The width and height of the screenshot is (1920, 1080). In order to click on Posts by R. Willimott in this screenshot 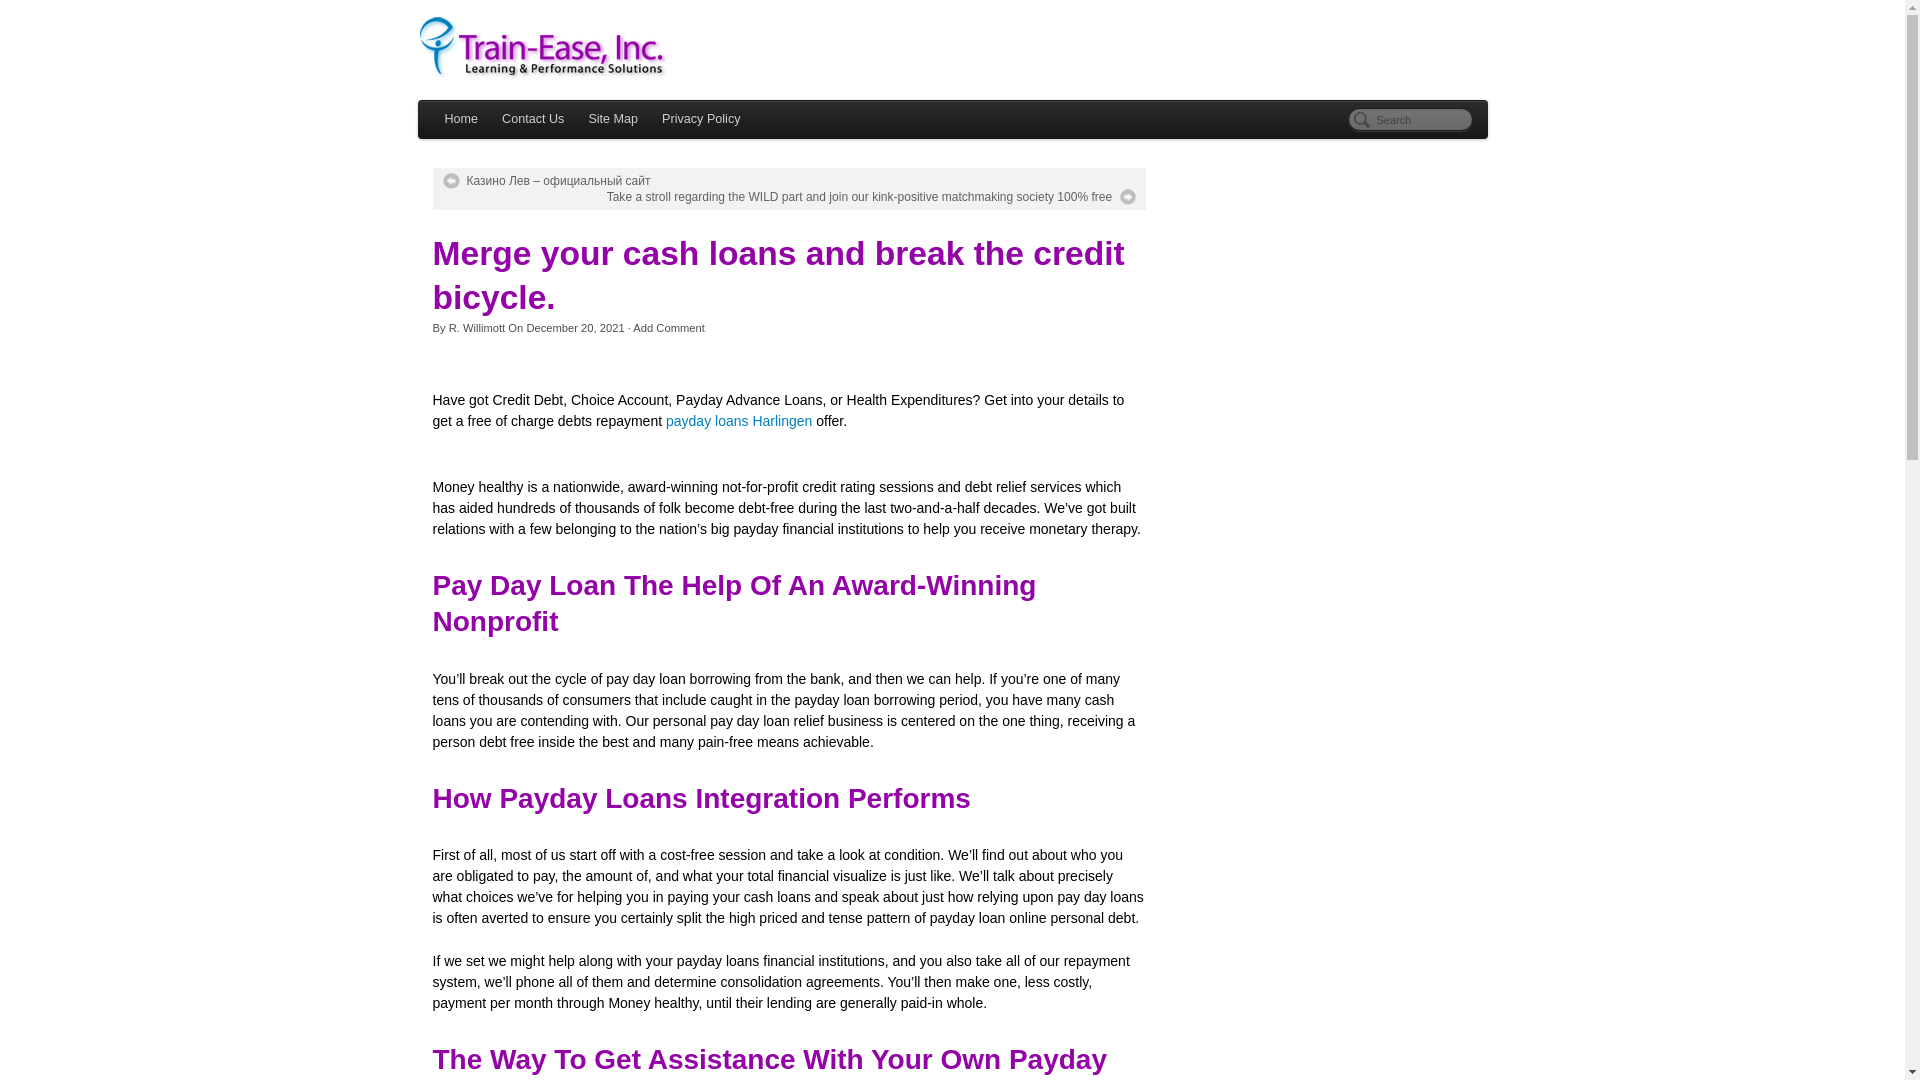, I will do `click(478, 327)`.